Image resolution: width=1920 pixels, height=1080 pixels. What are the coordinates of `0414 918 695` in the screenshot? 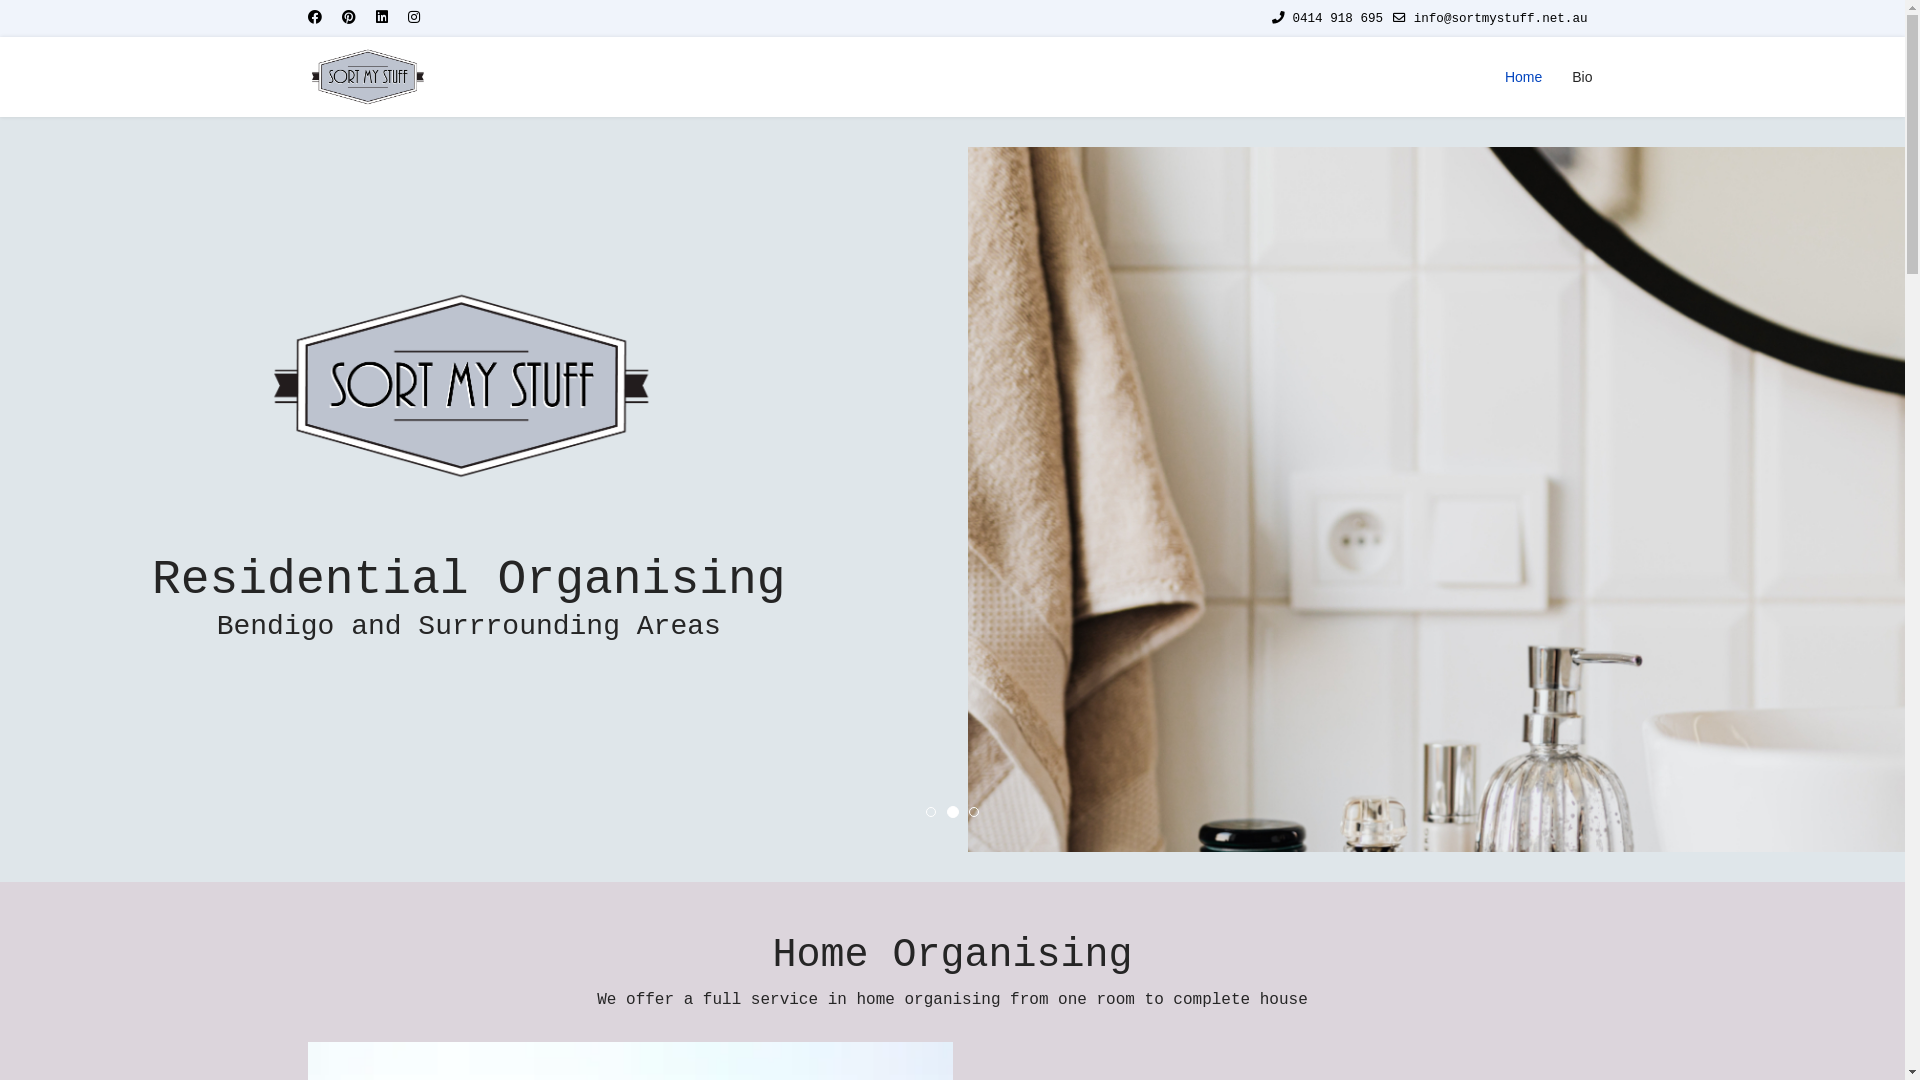 It's located at (1338, 19).